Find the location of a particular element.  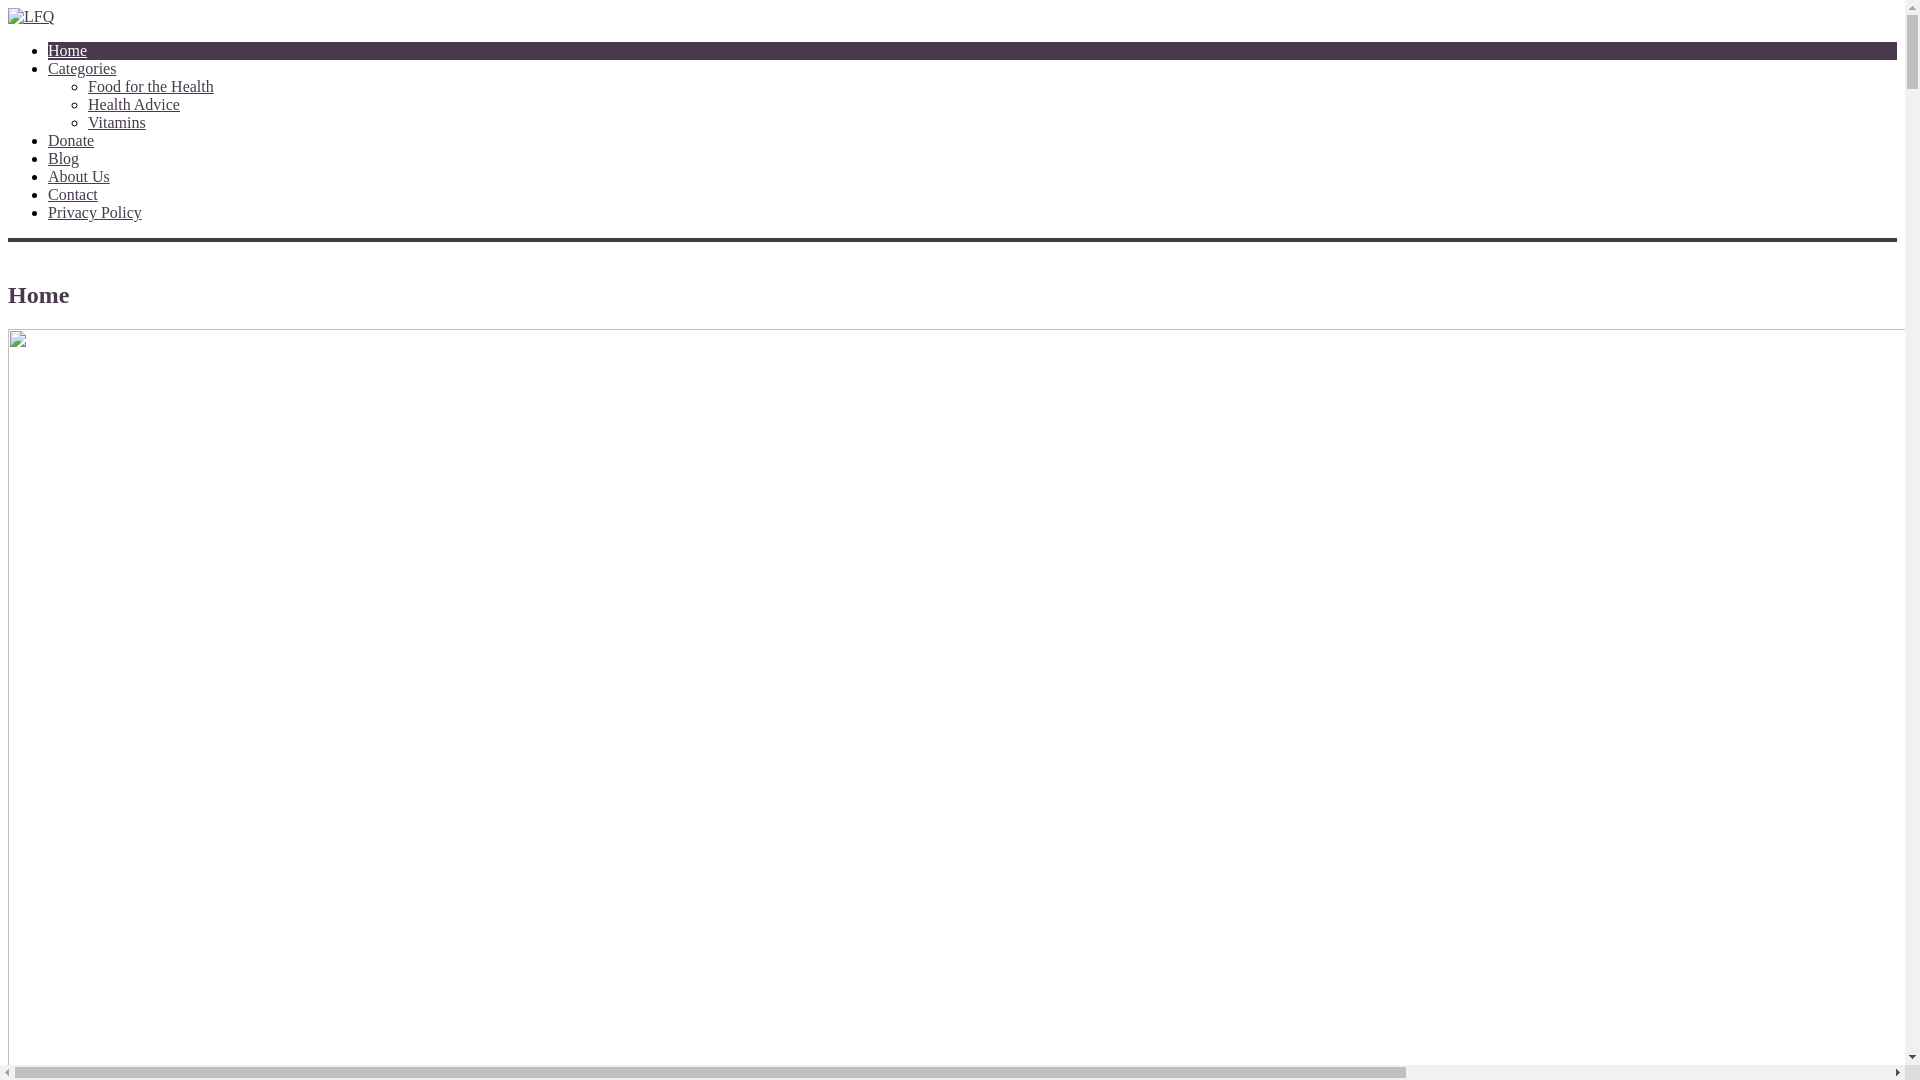

Blog is located at coordinates (64, 158).